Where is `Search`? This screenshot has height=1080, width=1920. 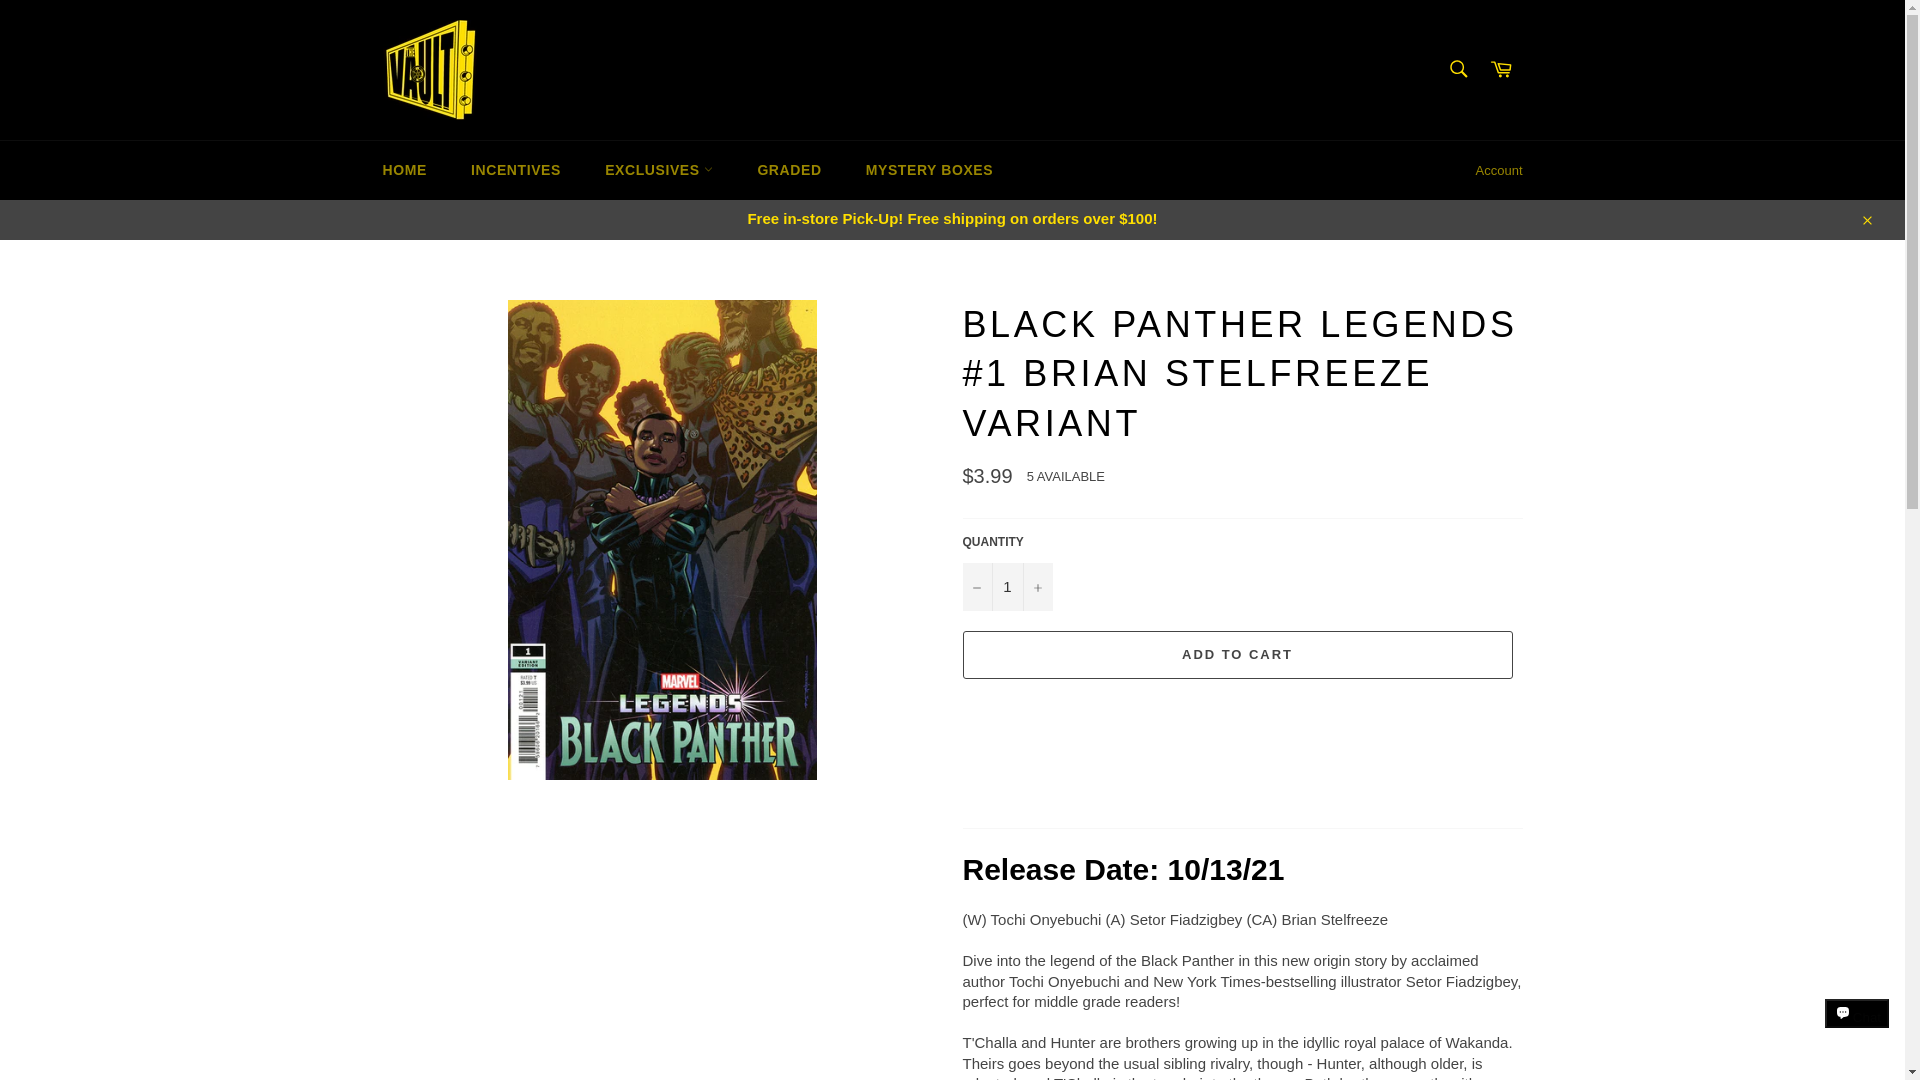
Search is located at coordinates (1457, 68).